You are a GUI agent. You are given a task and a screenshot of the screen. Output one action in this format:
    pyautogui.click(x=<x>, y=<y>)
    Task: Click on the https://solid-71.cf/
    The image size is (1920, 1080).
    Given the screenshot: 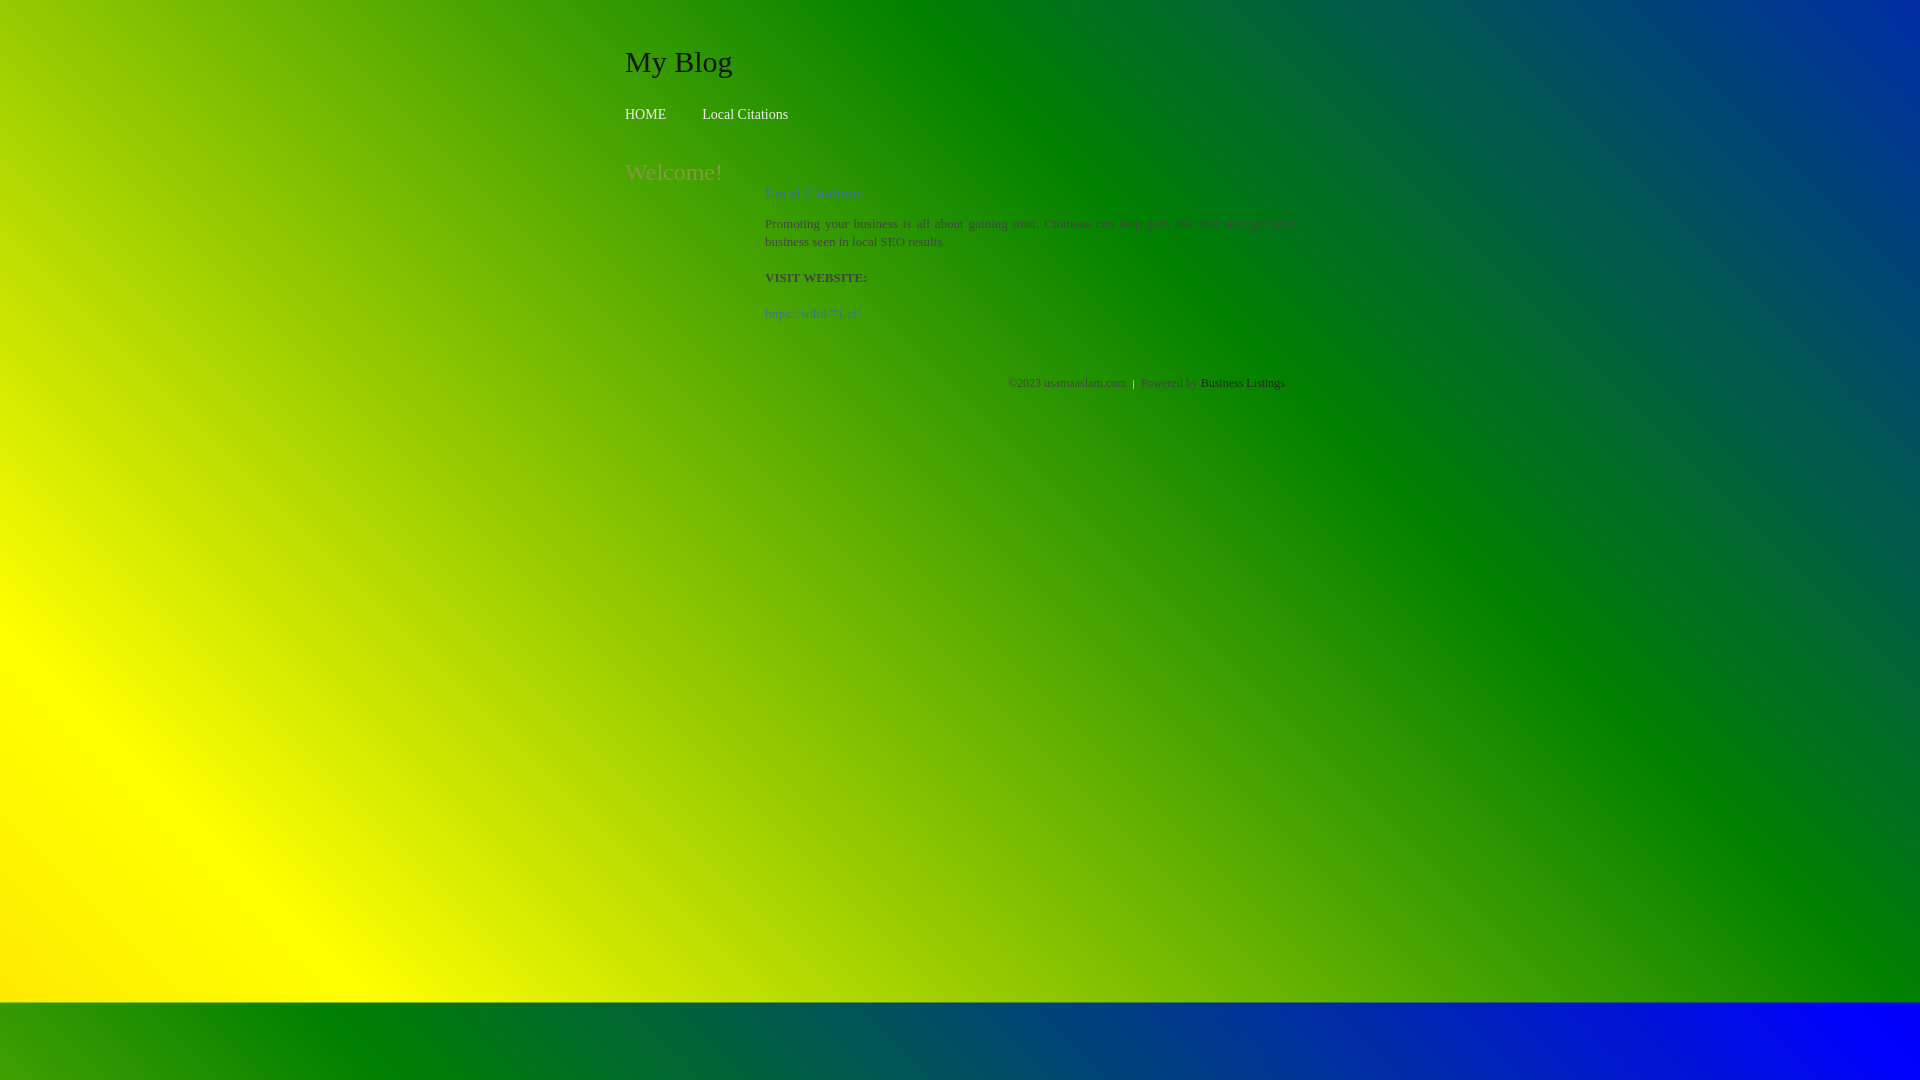 What is the action you would take?
    pyautogui.click(x=813, y=314)
    